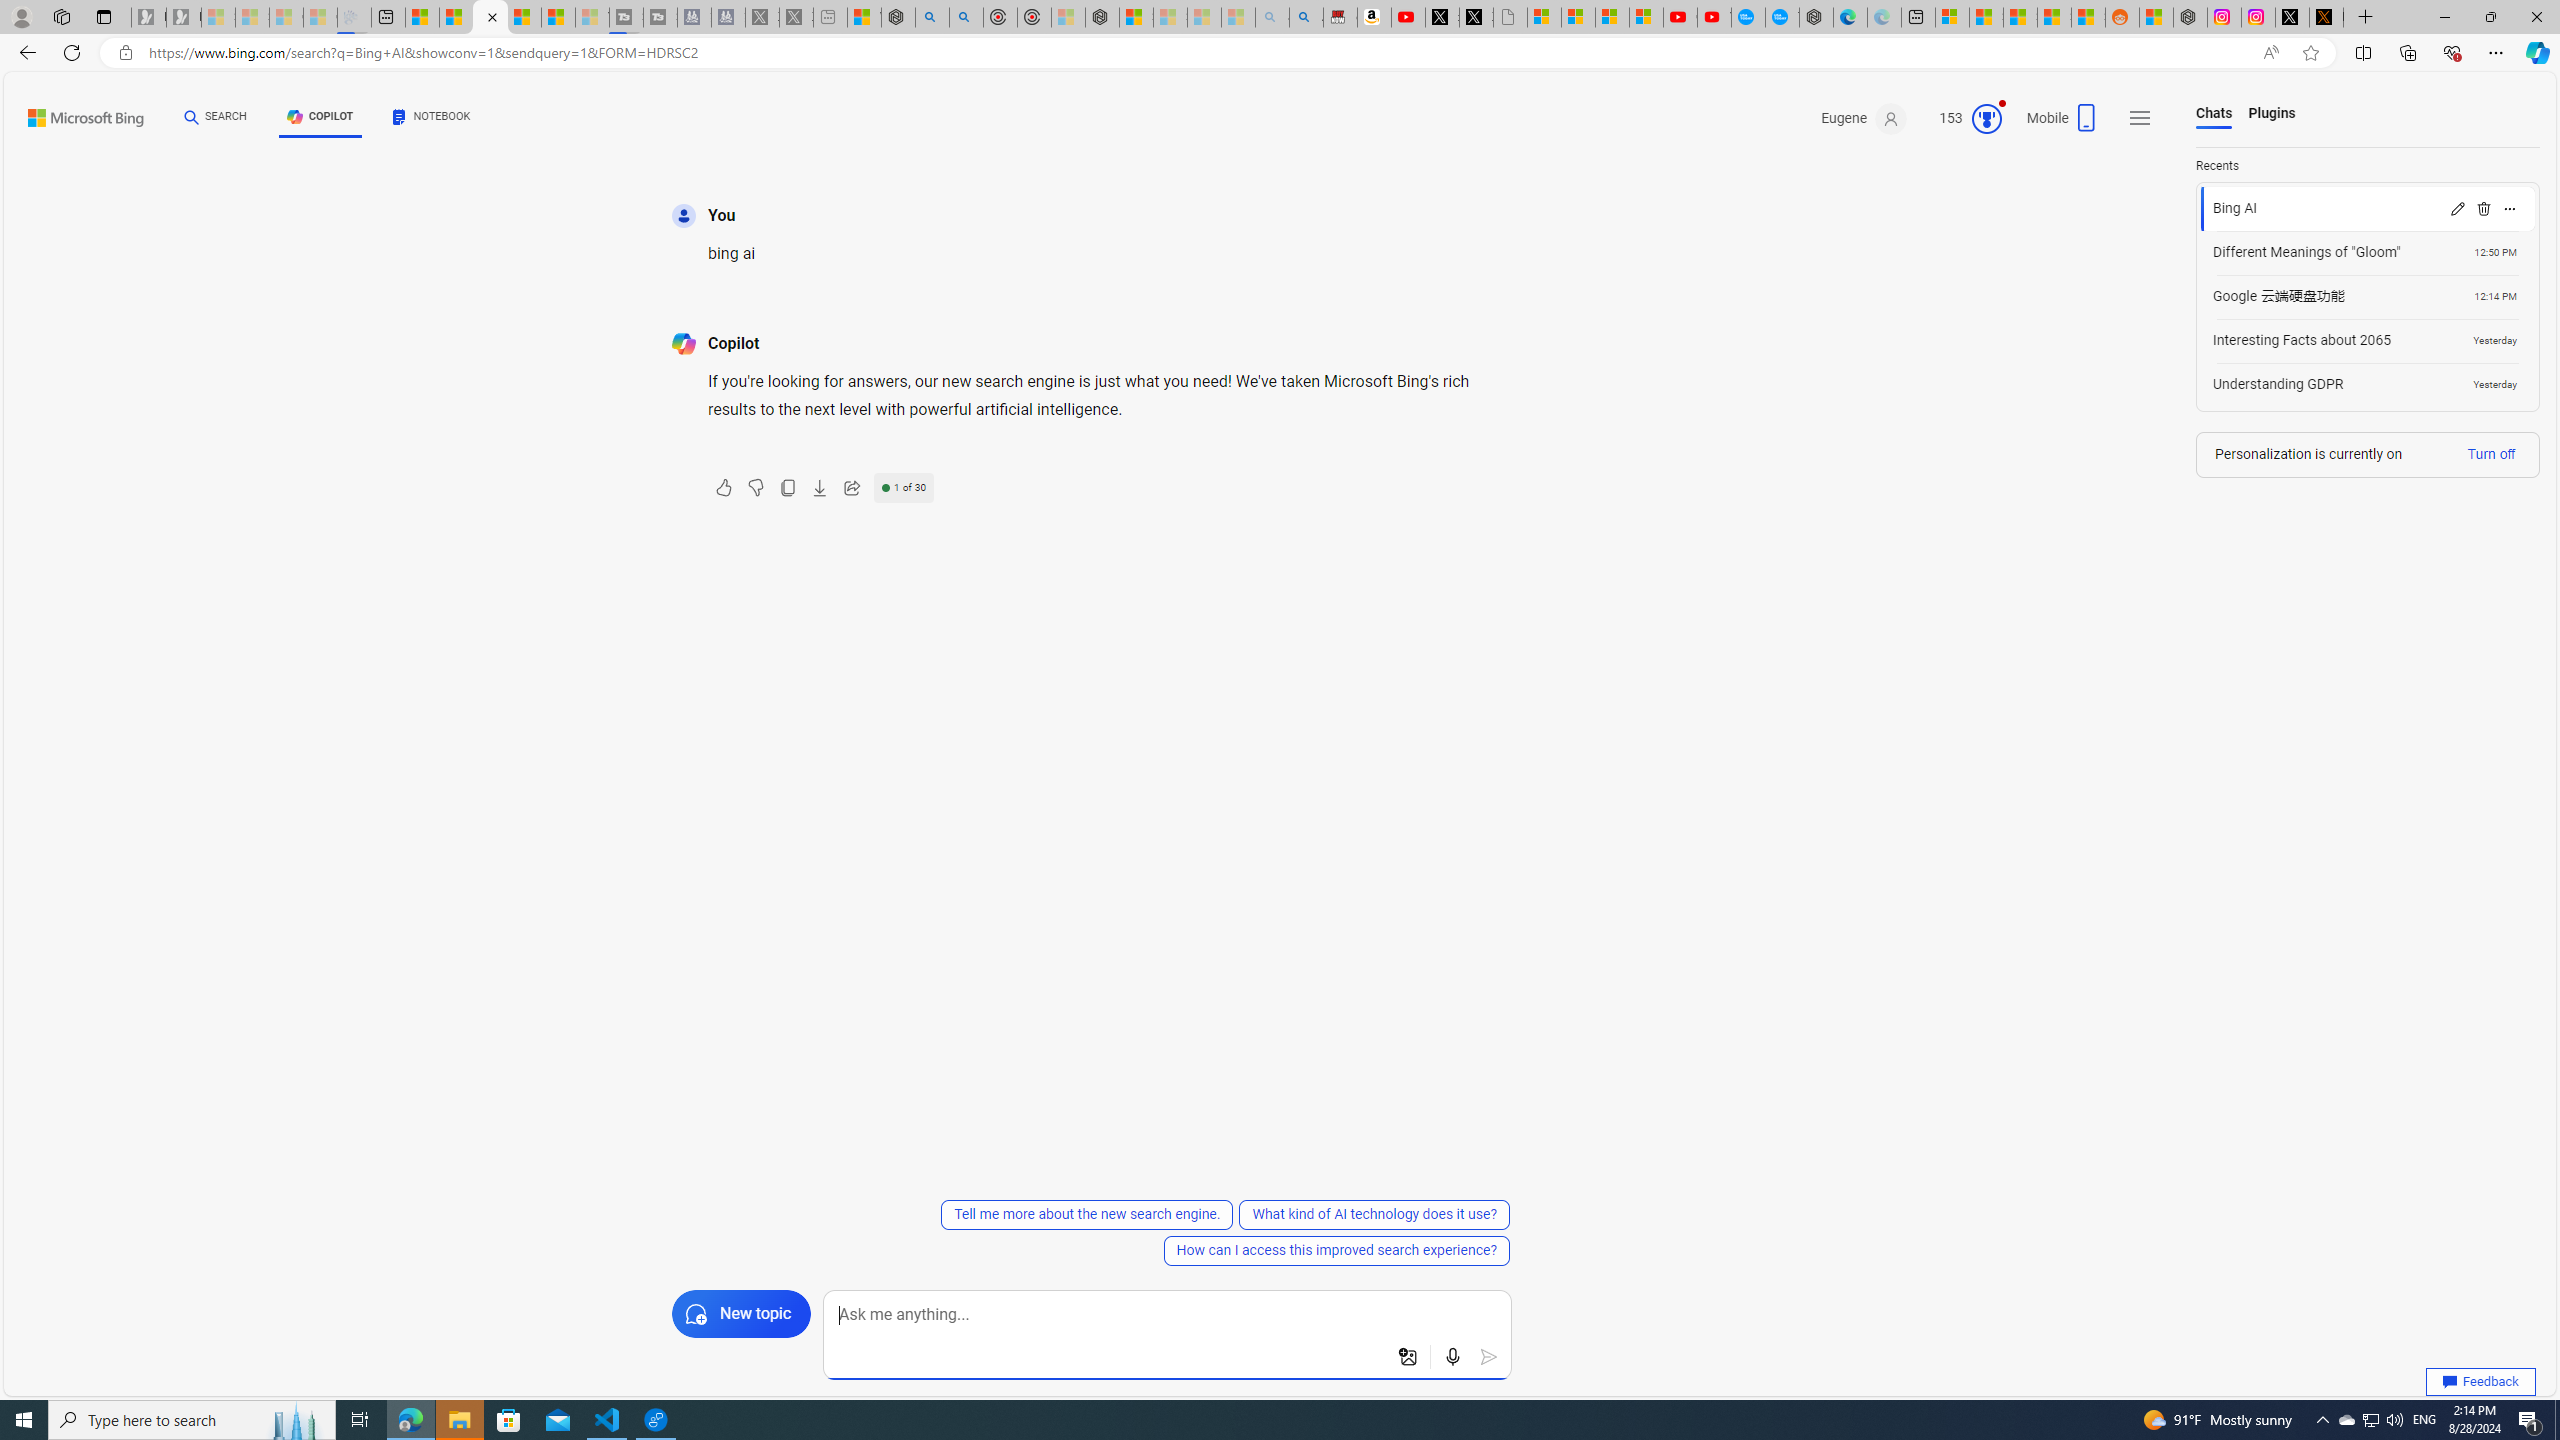 Image resolution: width=2560 pixels, height=1440 pixels. What do you see at coordinates (1490, 1357) in the screenshot?
I see `Submit` at bounding box center [1490, 1357].